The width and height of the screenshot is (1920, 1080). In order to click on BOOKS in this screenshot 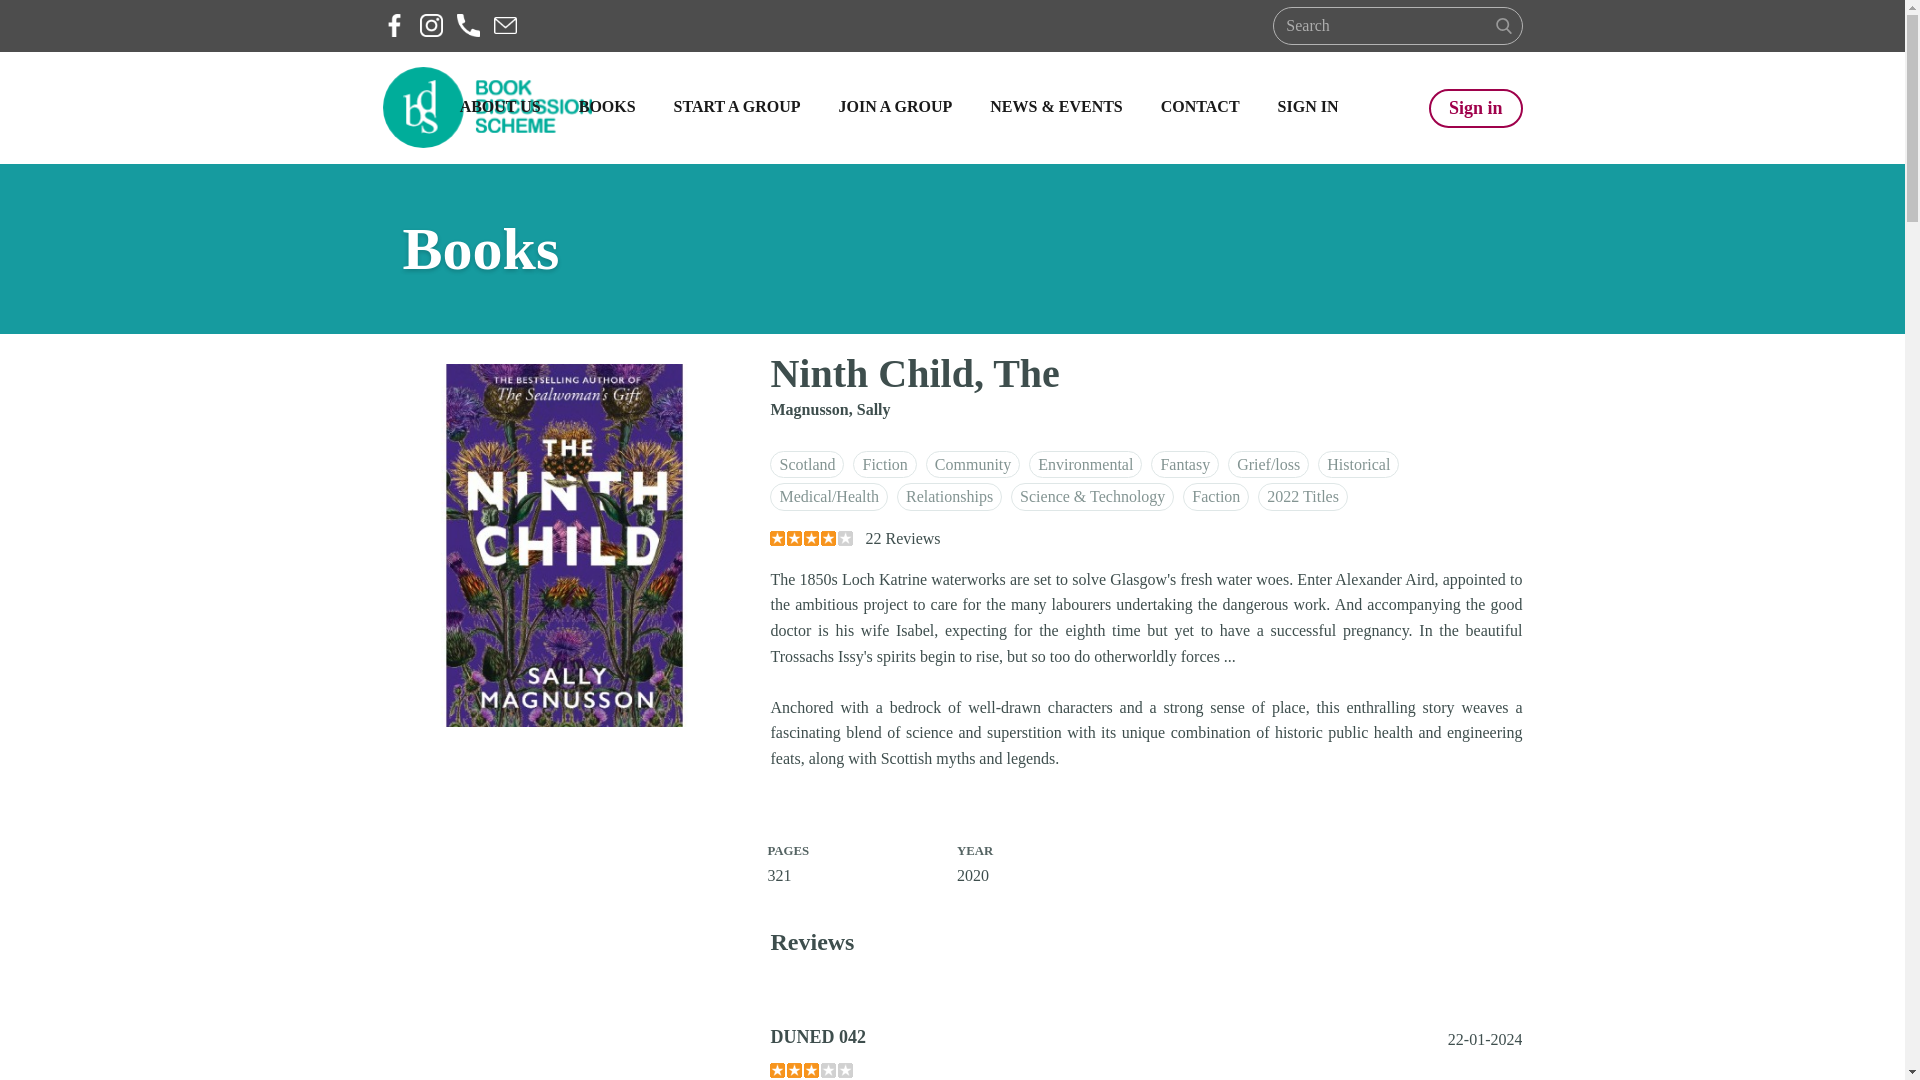, I will do `click(606, 108)`.